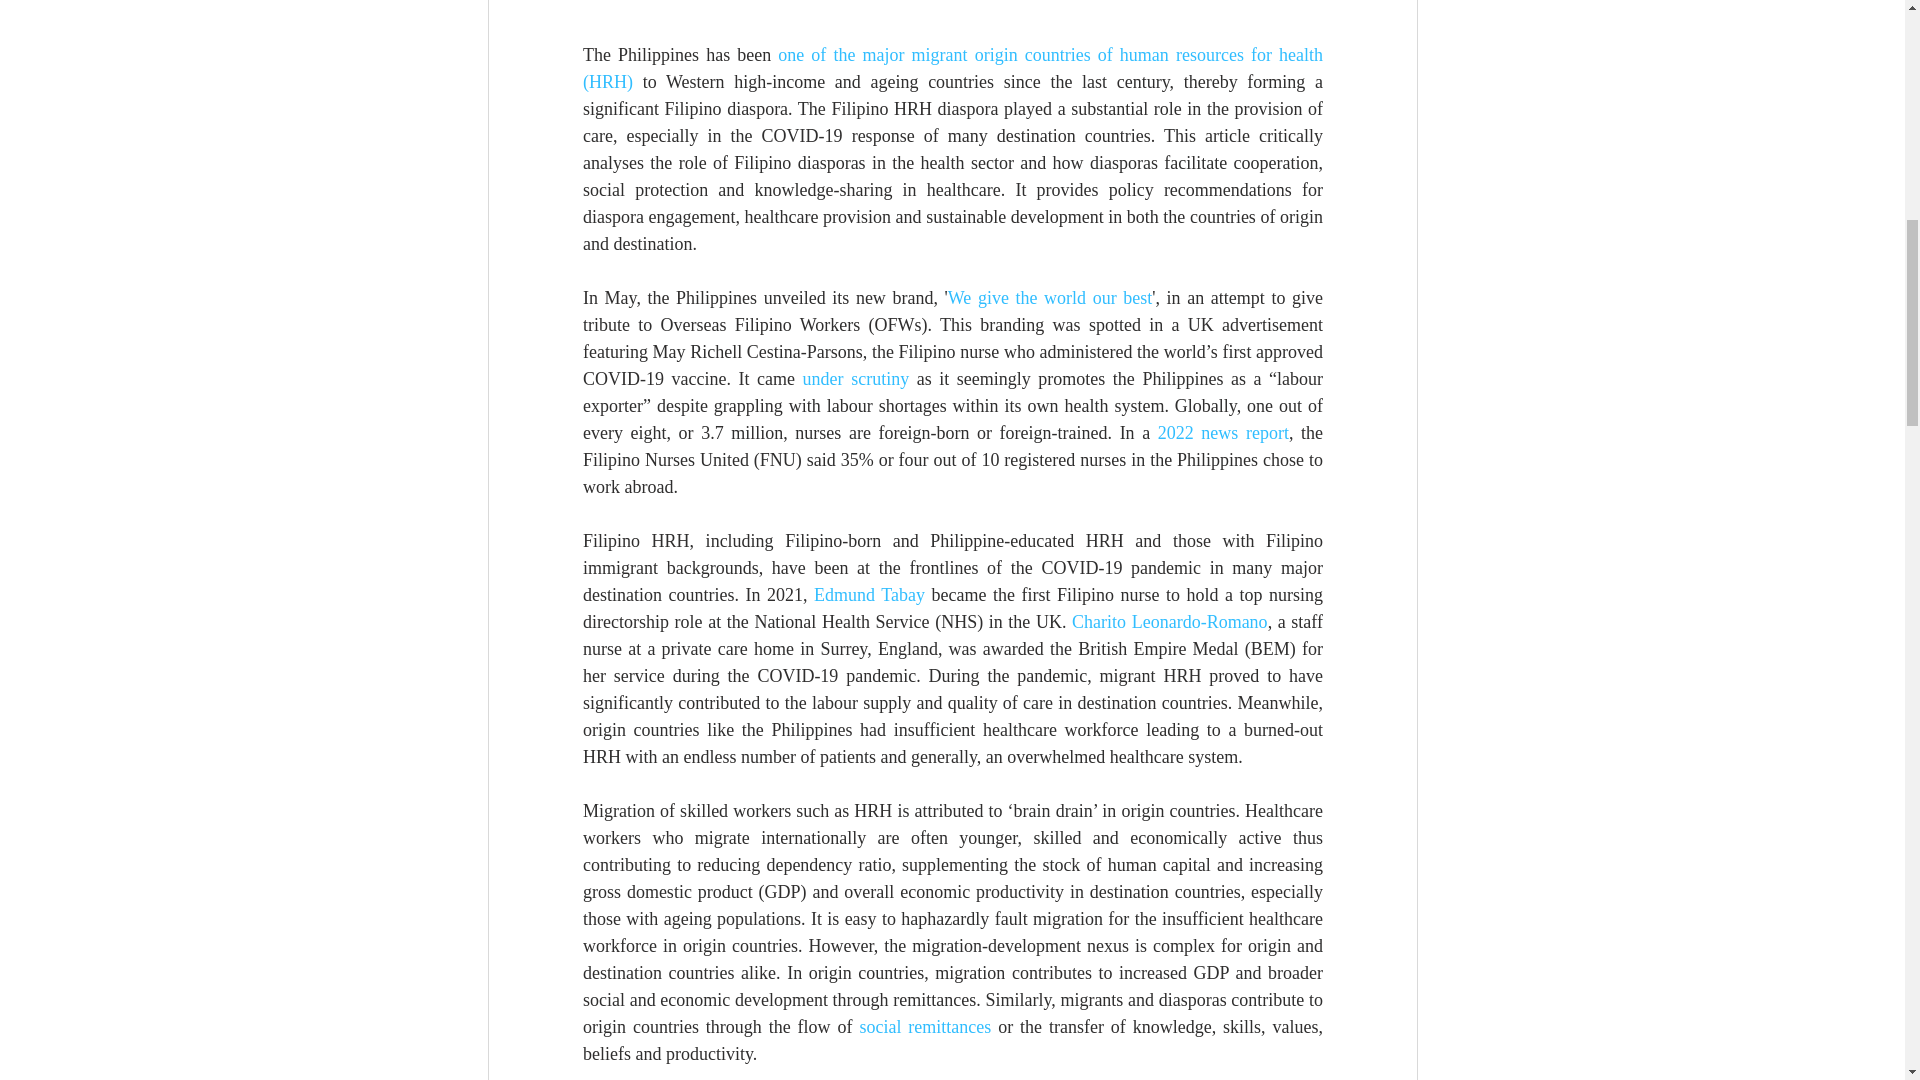  Describe the element at coordinates (924, 1026) in the screenshot. I see `social remittances` at that location.